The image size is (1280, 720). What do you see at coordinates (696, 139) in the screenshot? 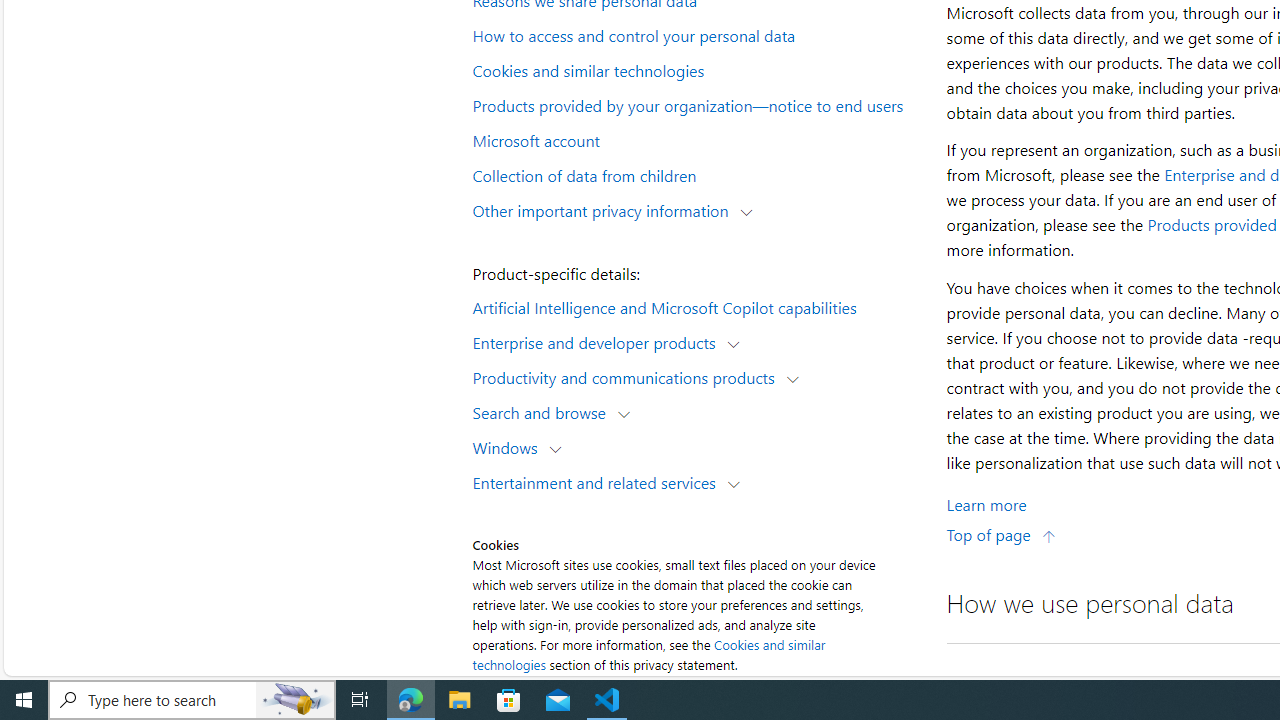
I see `Microsoft account` at bounding box center [696, 139].